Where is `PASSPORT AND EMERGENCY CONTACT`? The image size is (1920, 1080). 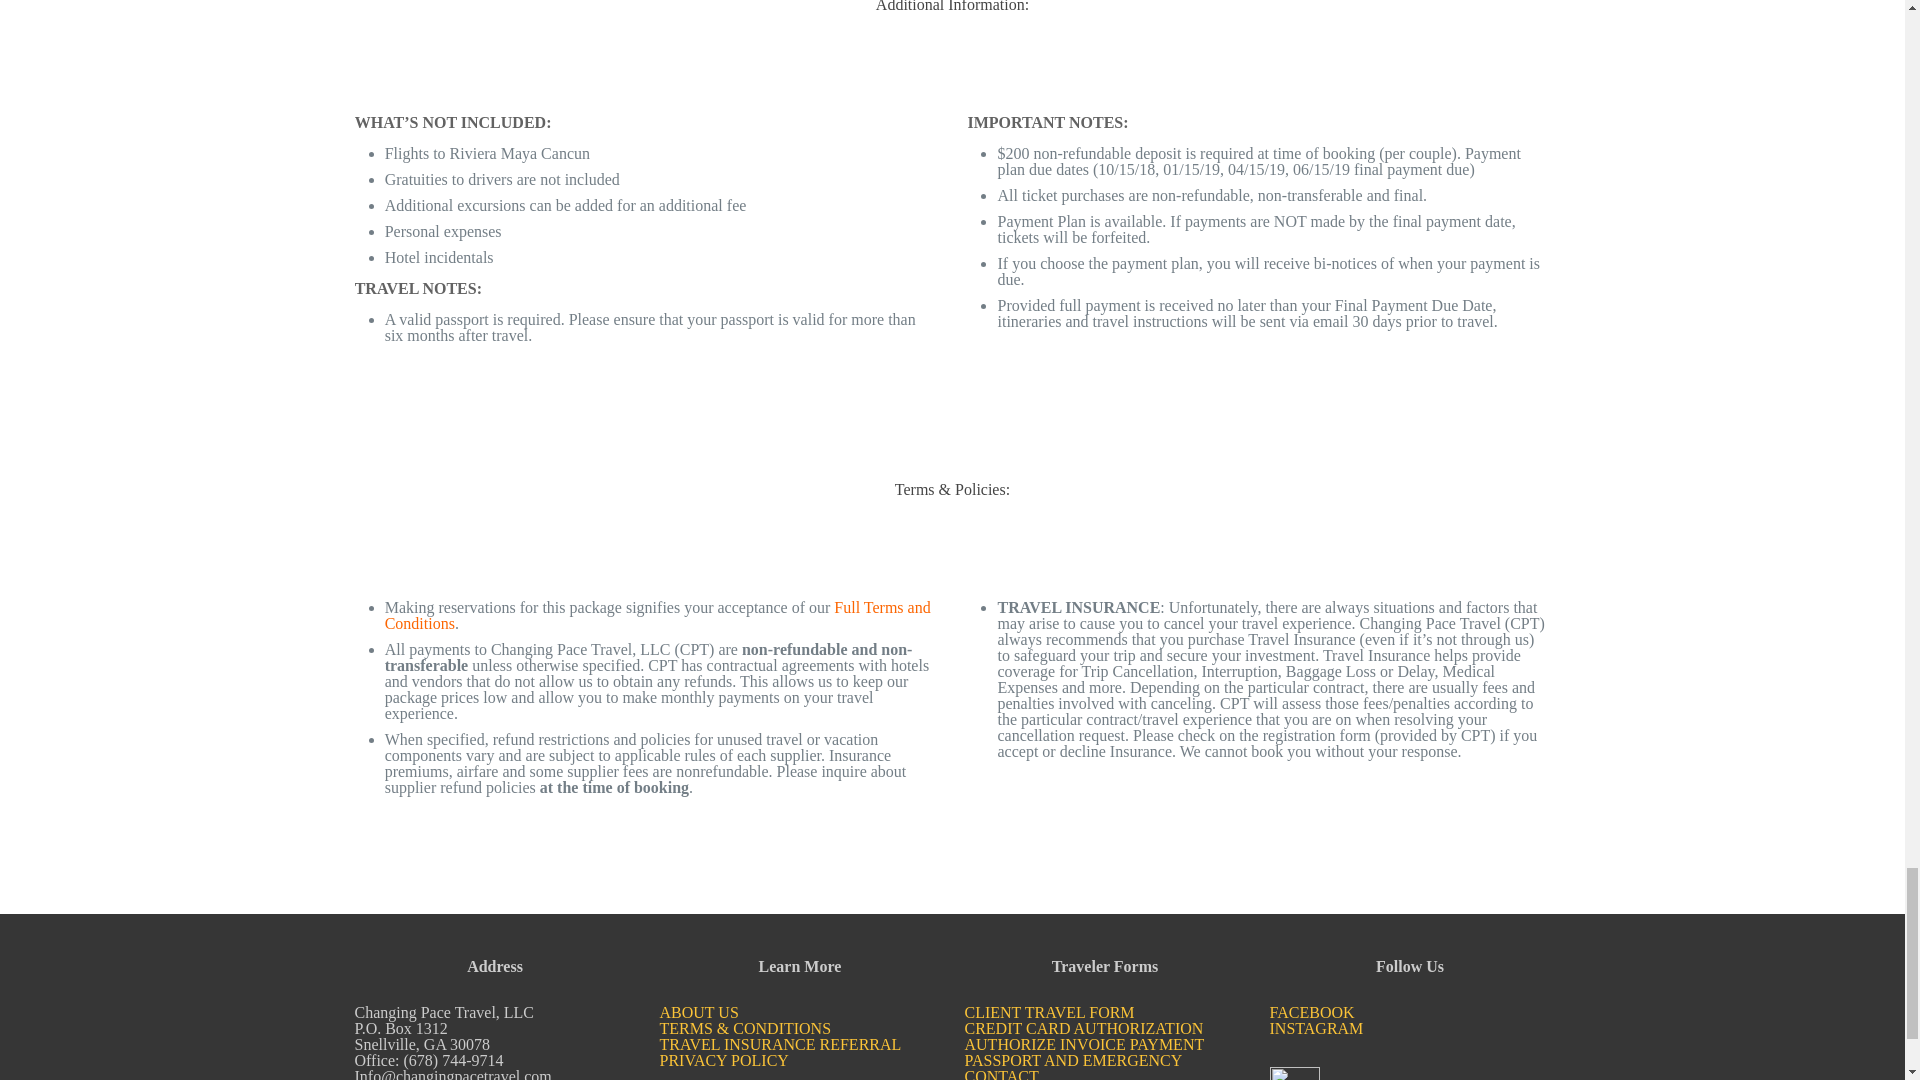 PASSPORT AND EMERGENCY CONTACT is located at coordinates (1072, 1066).